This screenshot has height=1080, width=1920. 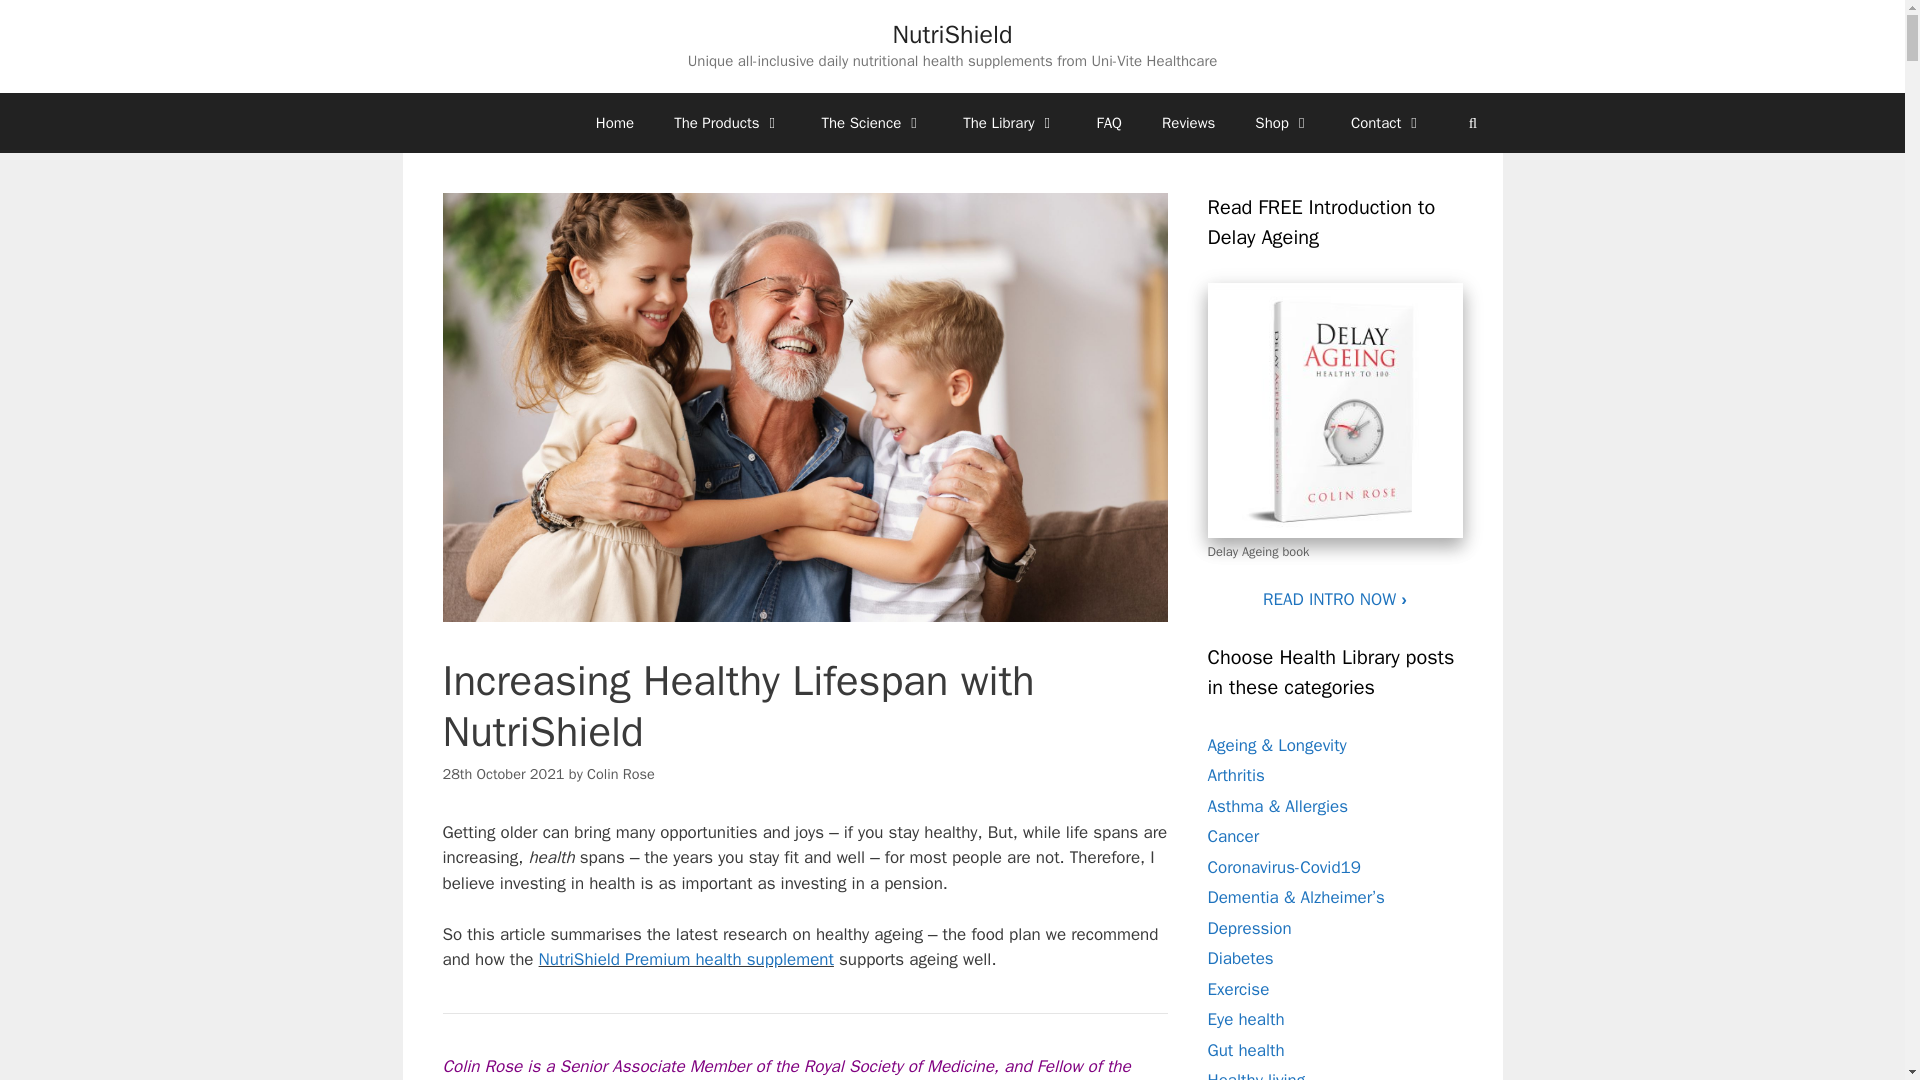 I want to click on The Science, so click(x=873, y=122).